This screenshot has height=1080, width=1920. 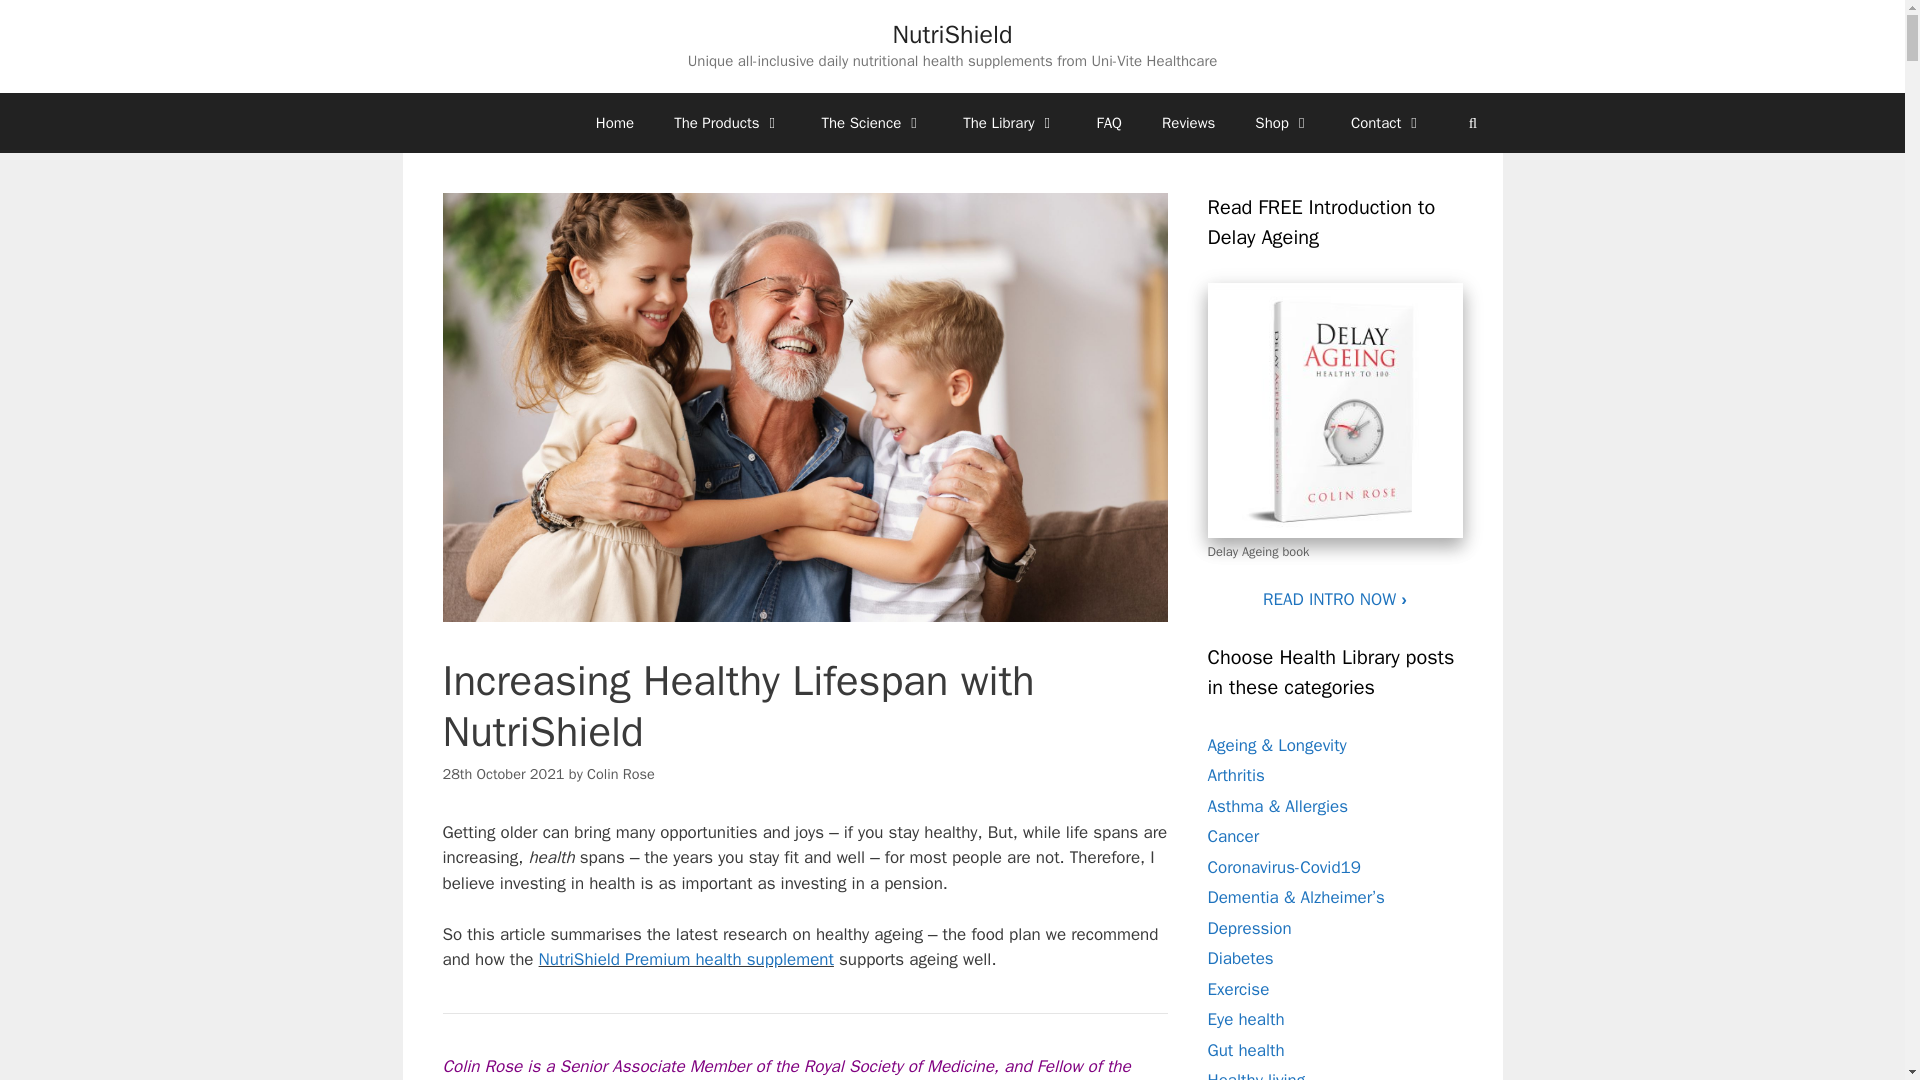 I want to click on The Science, so click(x=873, y=122).